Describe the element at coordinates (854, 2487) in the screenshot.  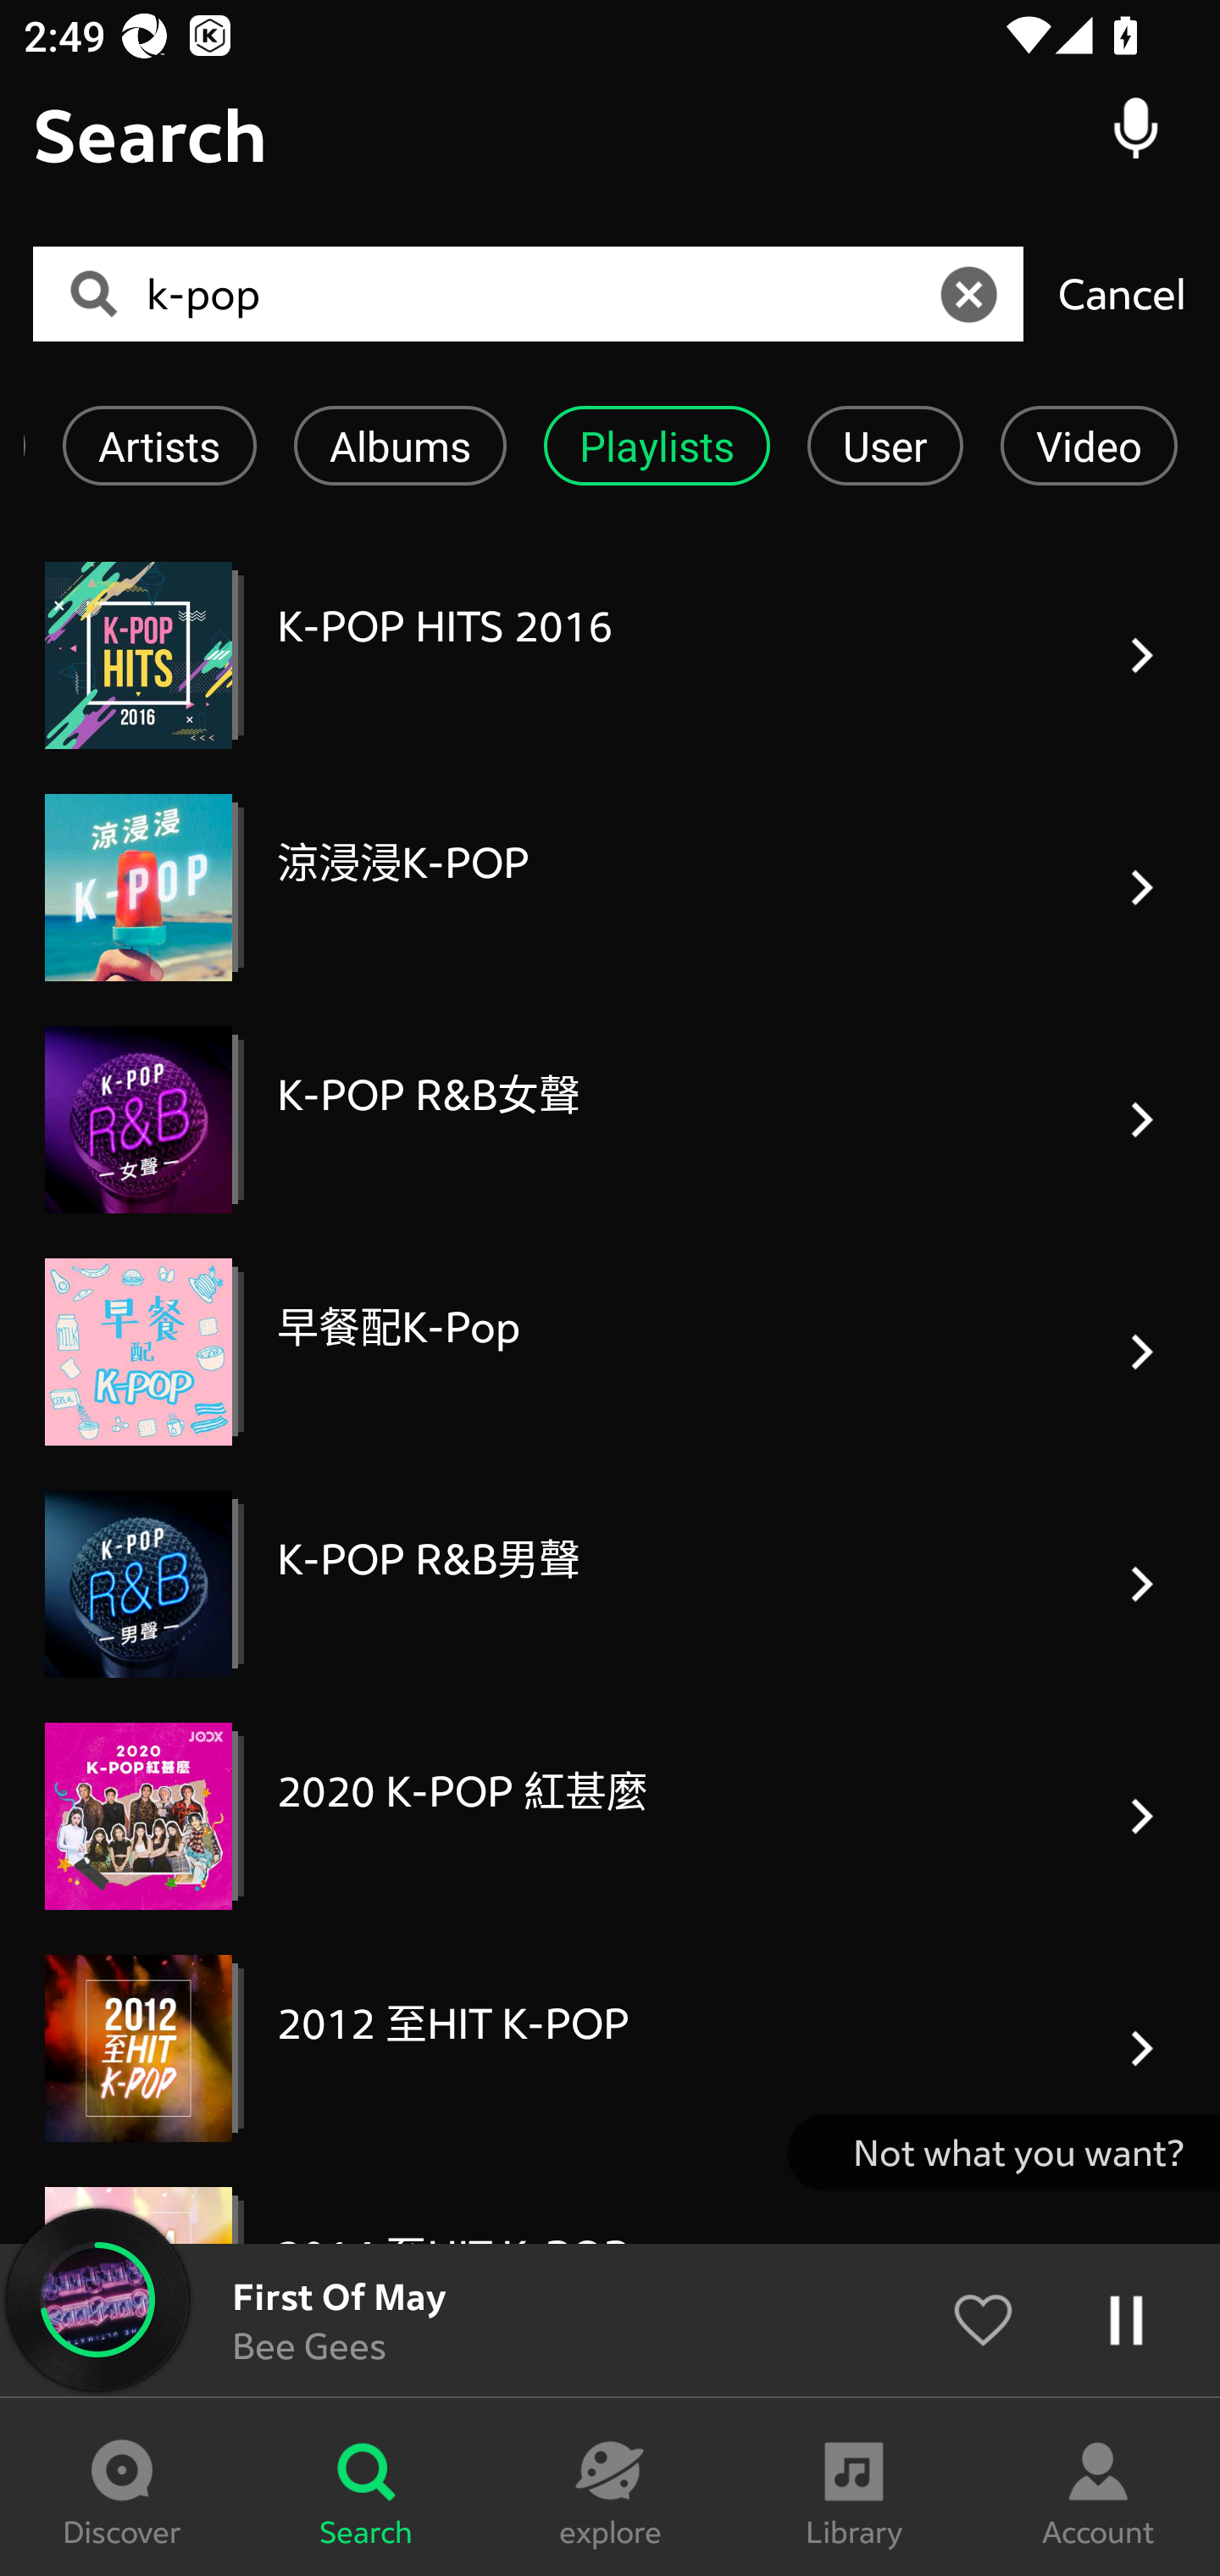
I see `Library` at that location.